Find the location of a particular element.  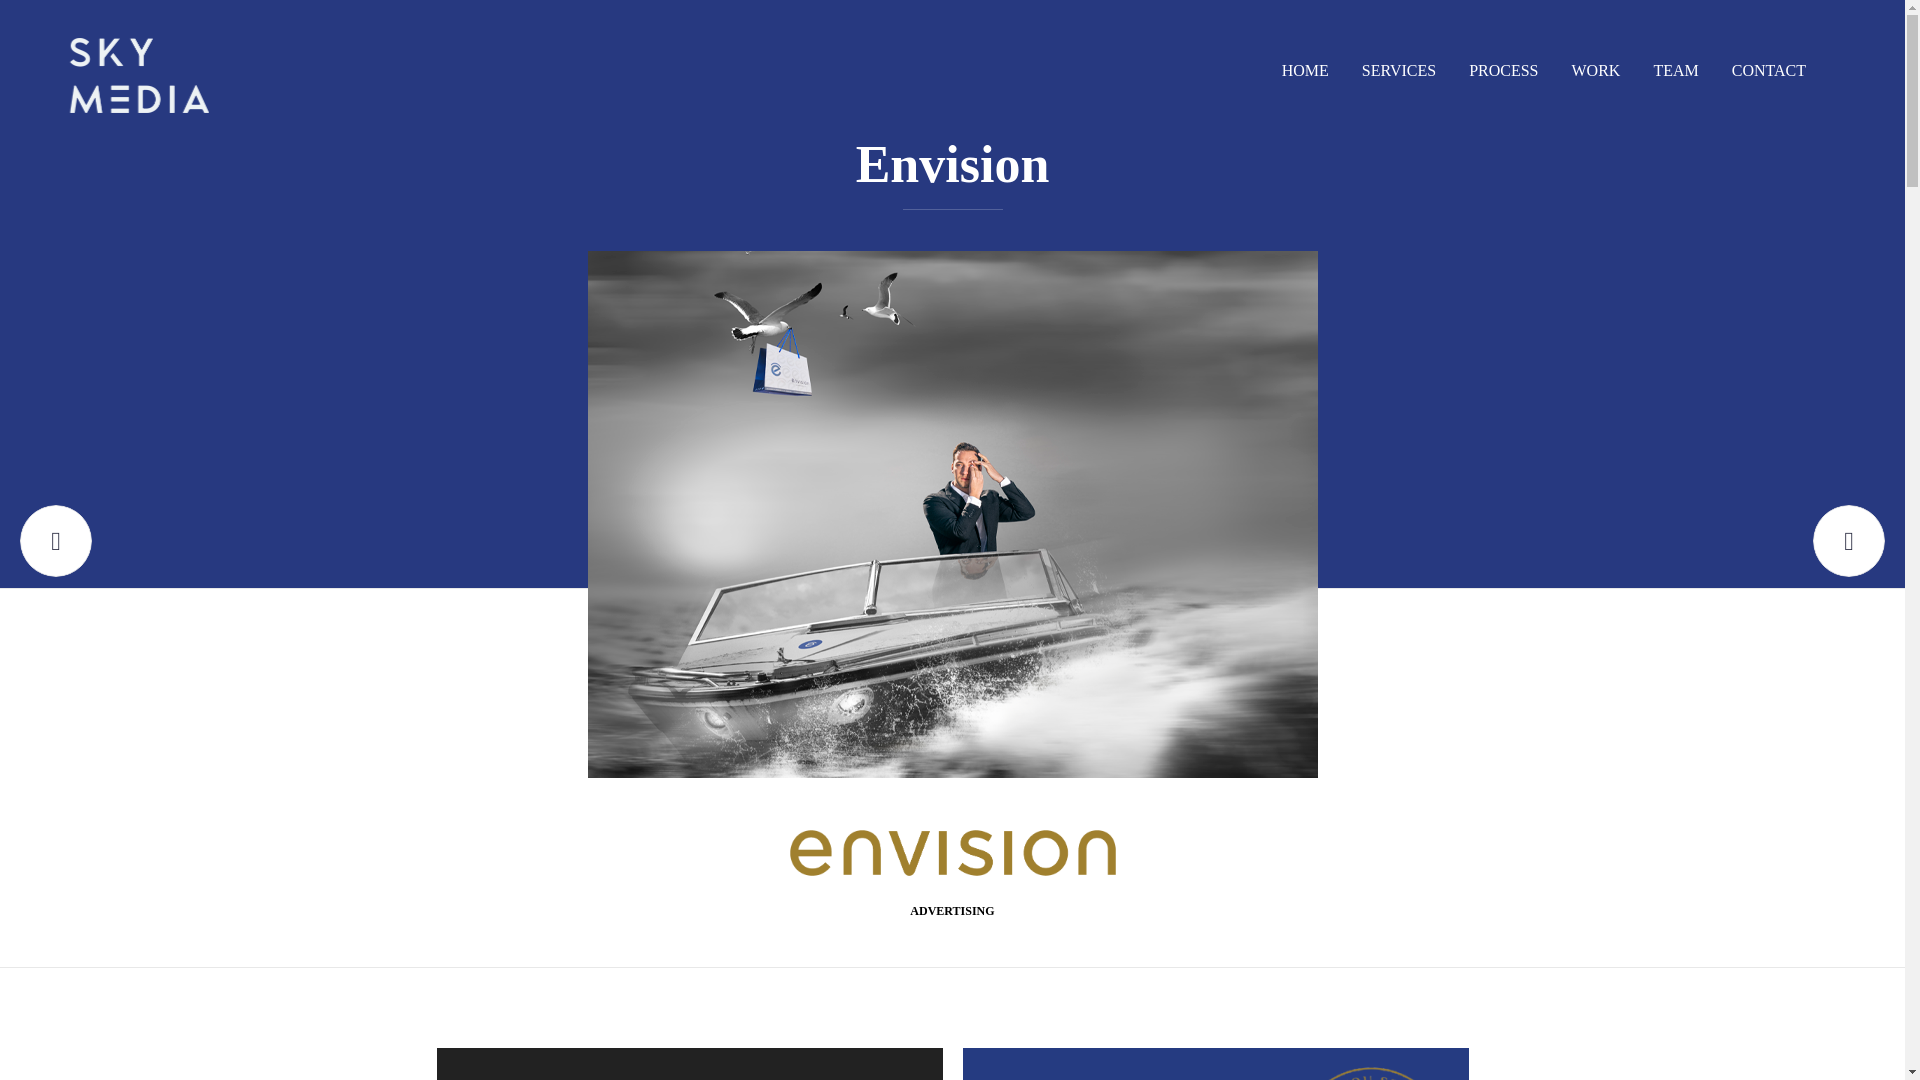

envision logo is located at coordinates (1214, 1064).